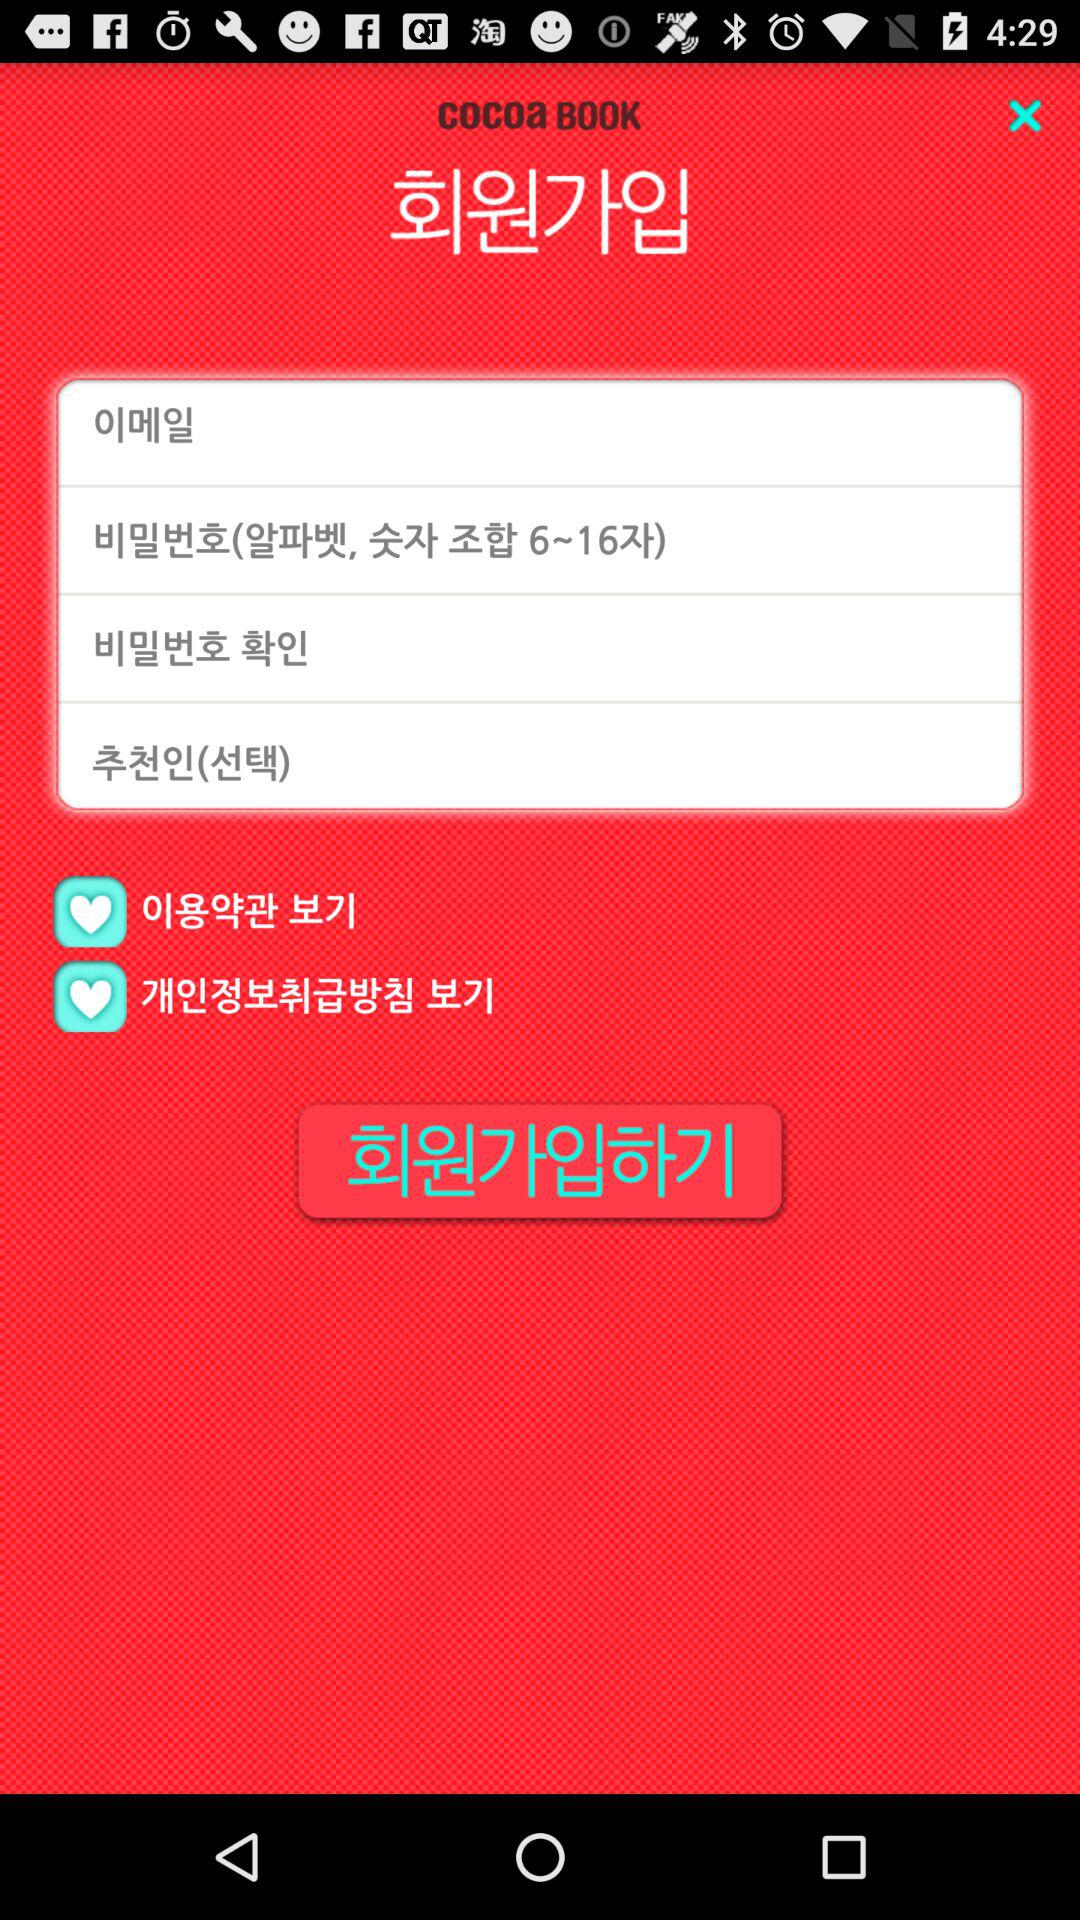  What do you see at coordinates (90, 912) in the screenshot?
I see `like page` at bounding box center [90, 912].